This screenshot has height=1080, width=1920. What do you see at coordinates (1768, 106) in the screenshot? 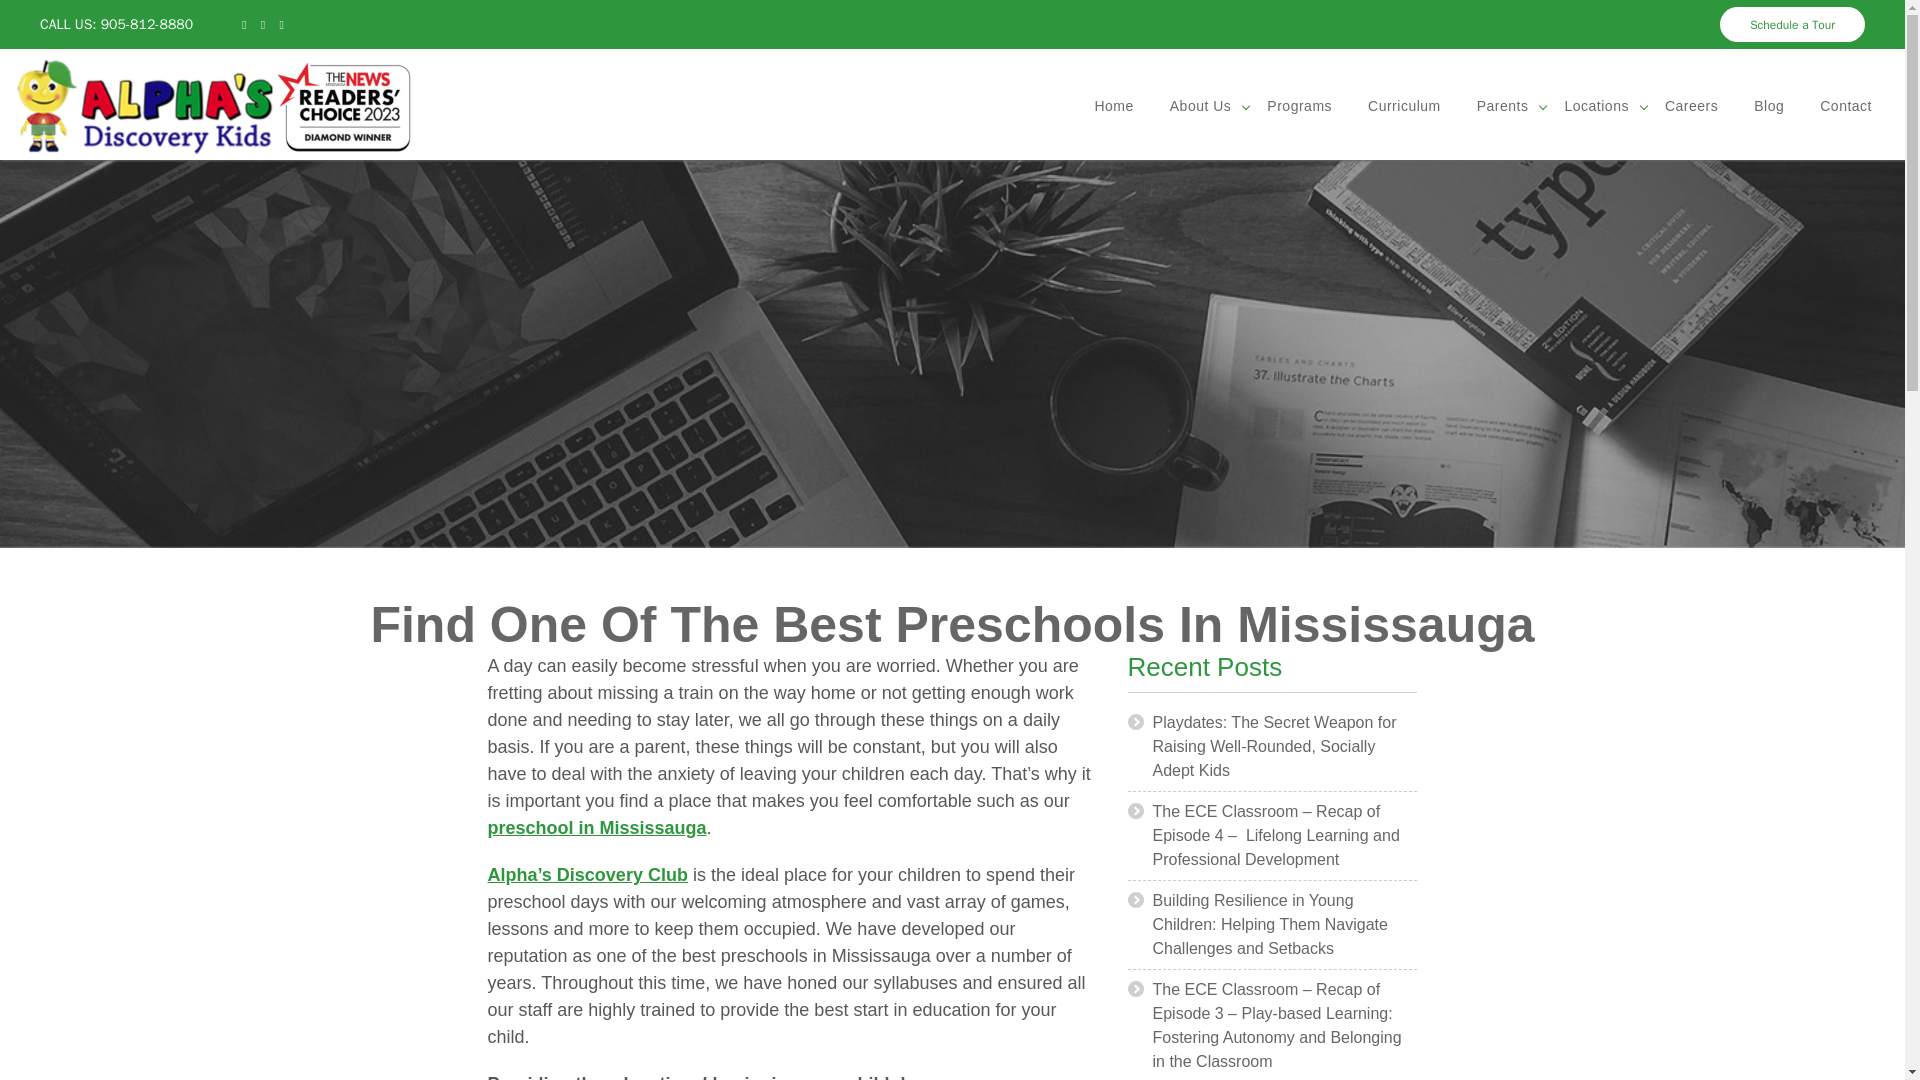
I see `Blog` at bounding box center [1768, 106].